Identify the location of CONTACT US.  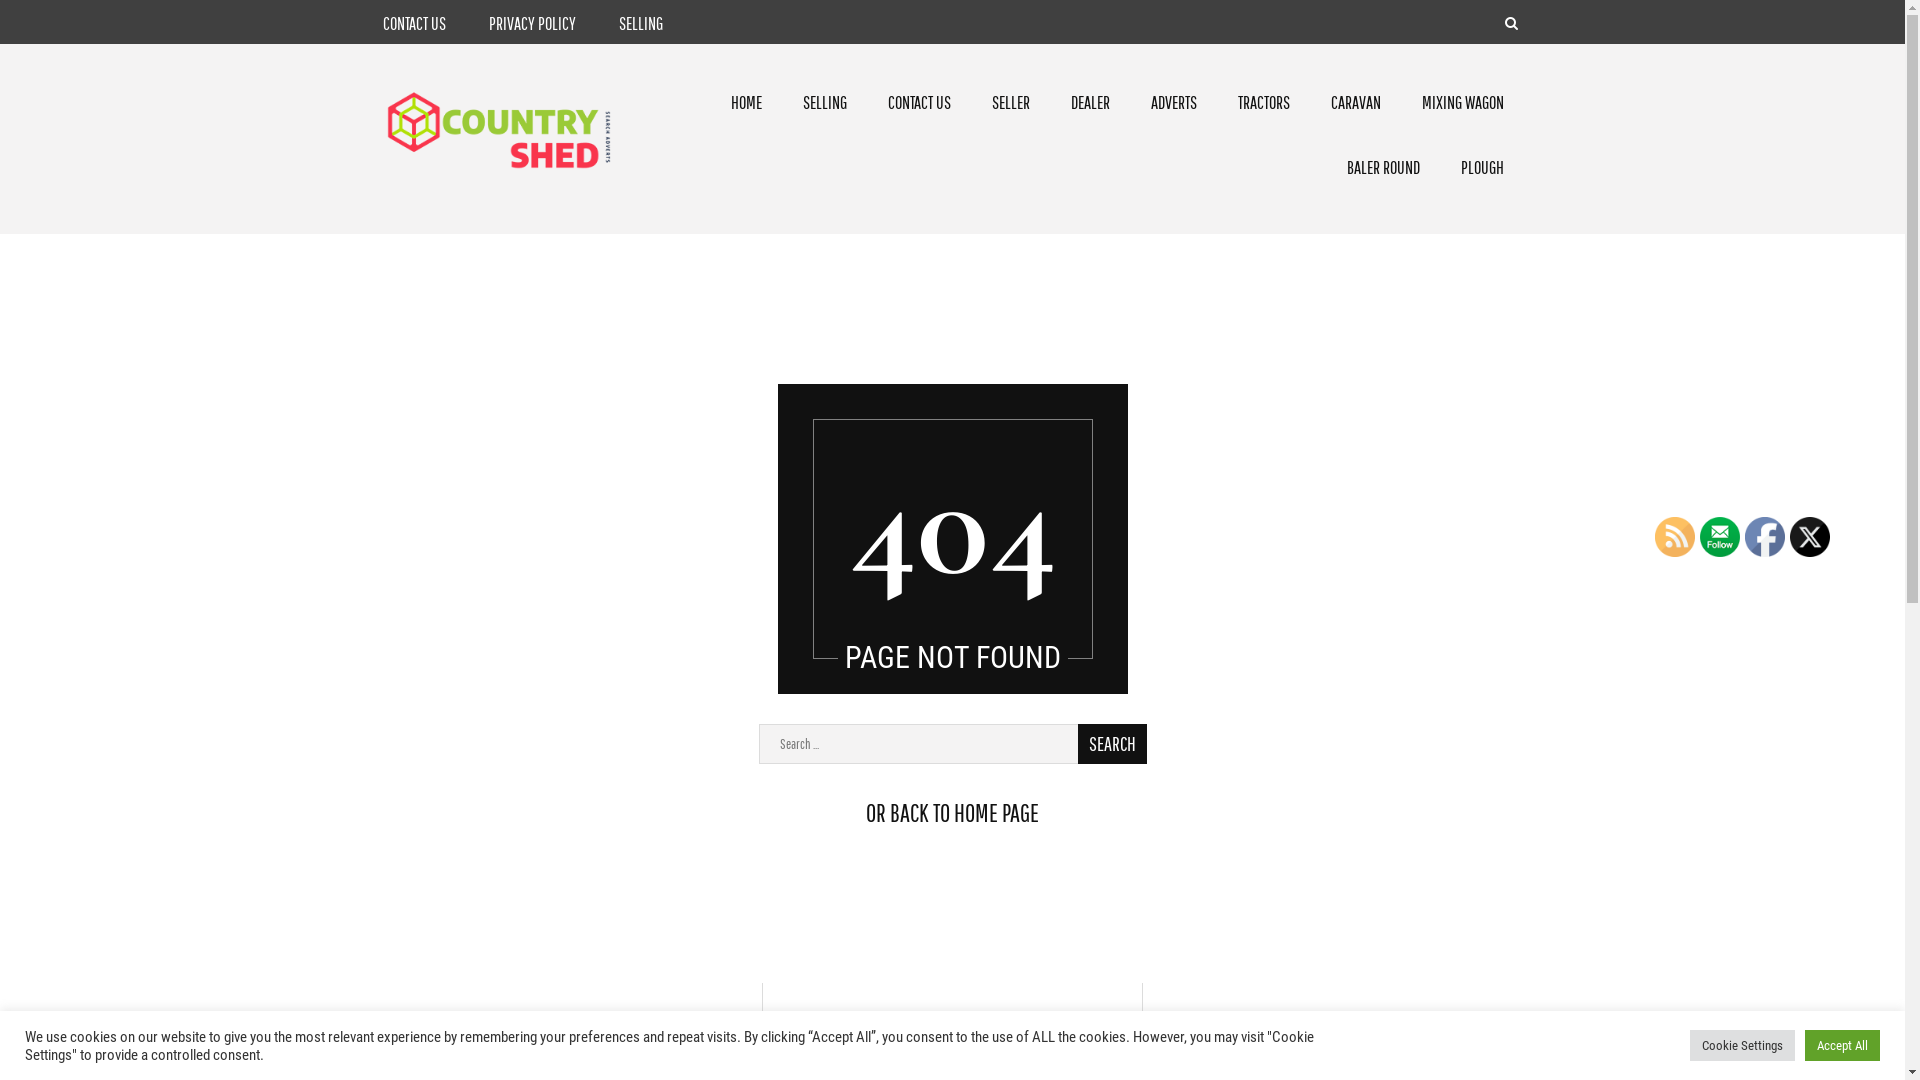
(918, 102).